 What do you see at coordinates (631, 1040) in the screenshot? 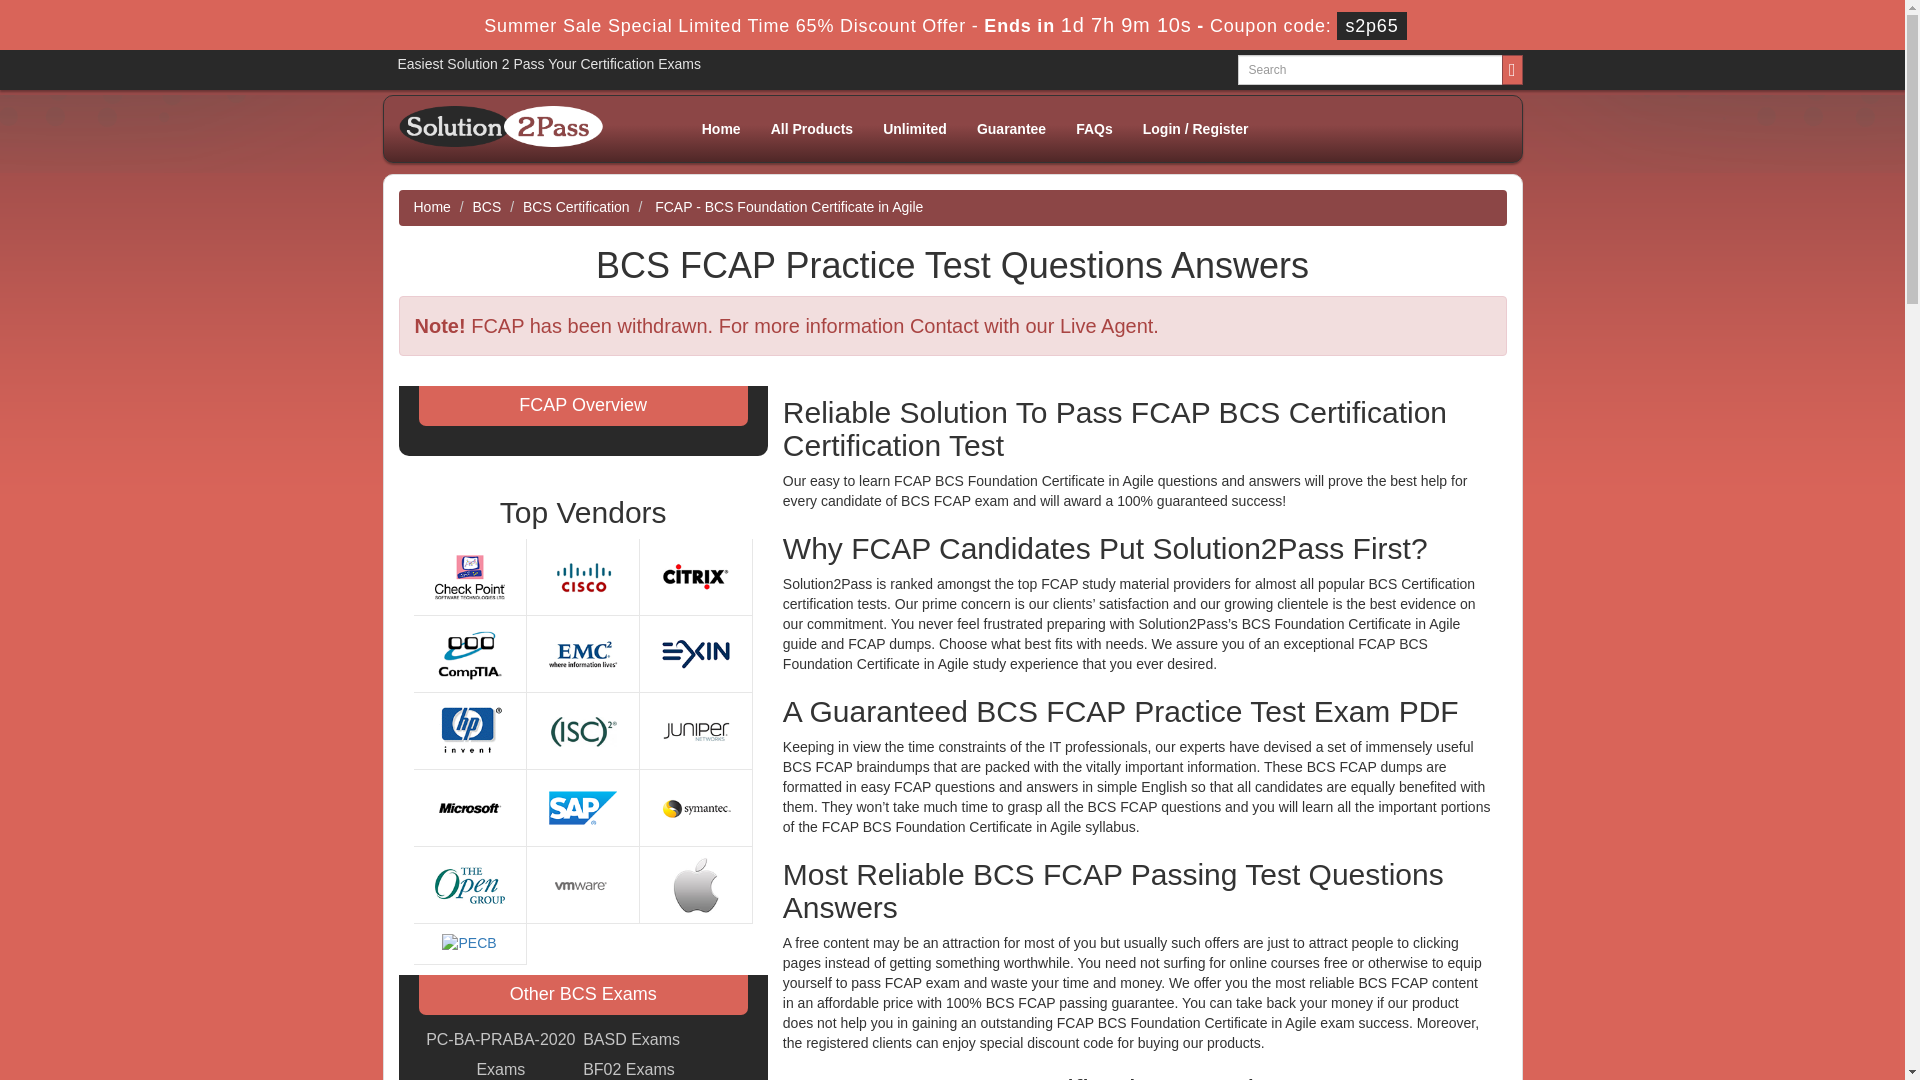
I see `BASD` at bounding box center [631, 1040].